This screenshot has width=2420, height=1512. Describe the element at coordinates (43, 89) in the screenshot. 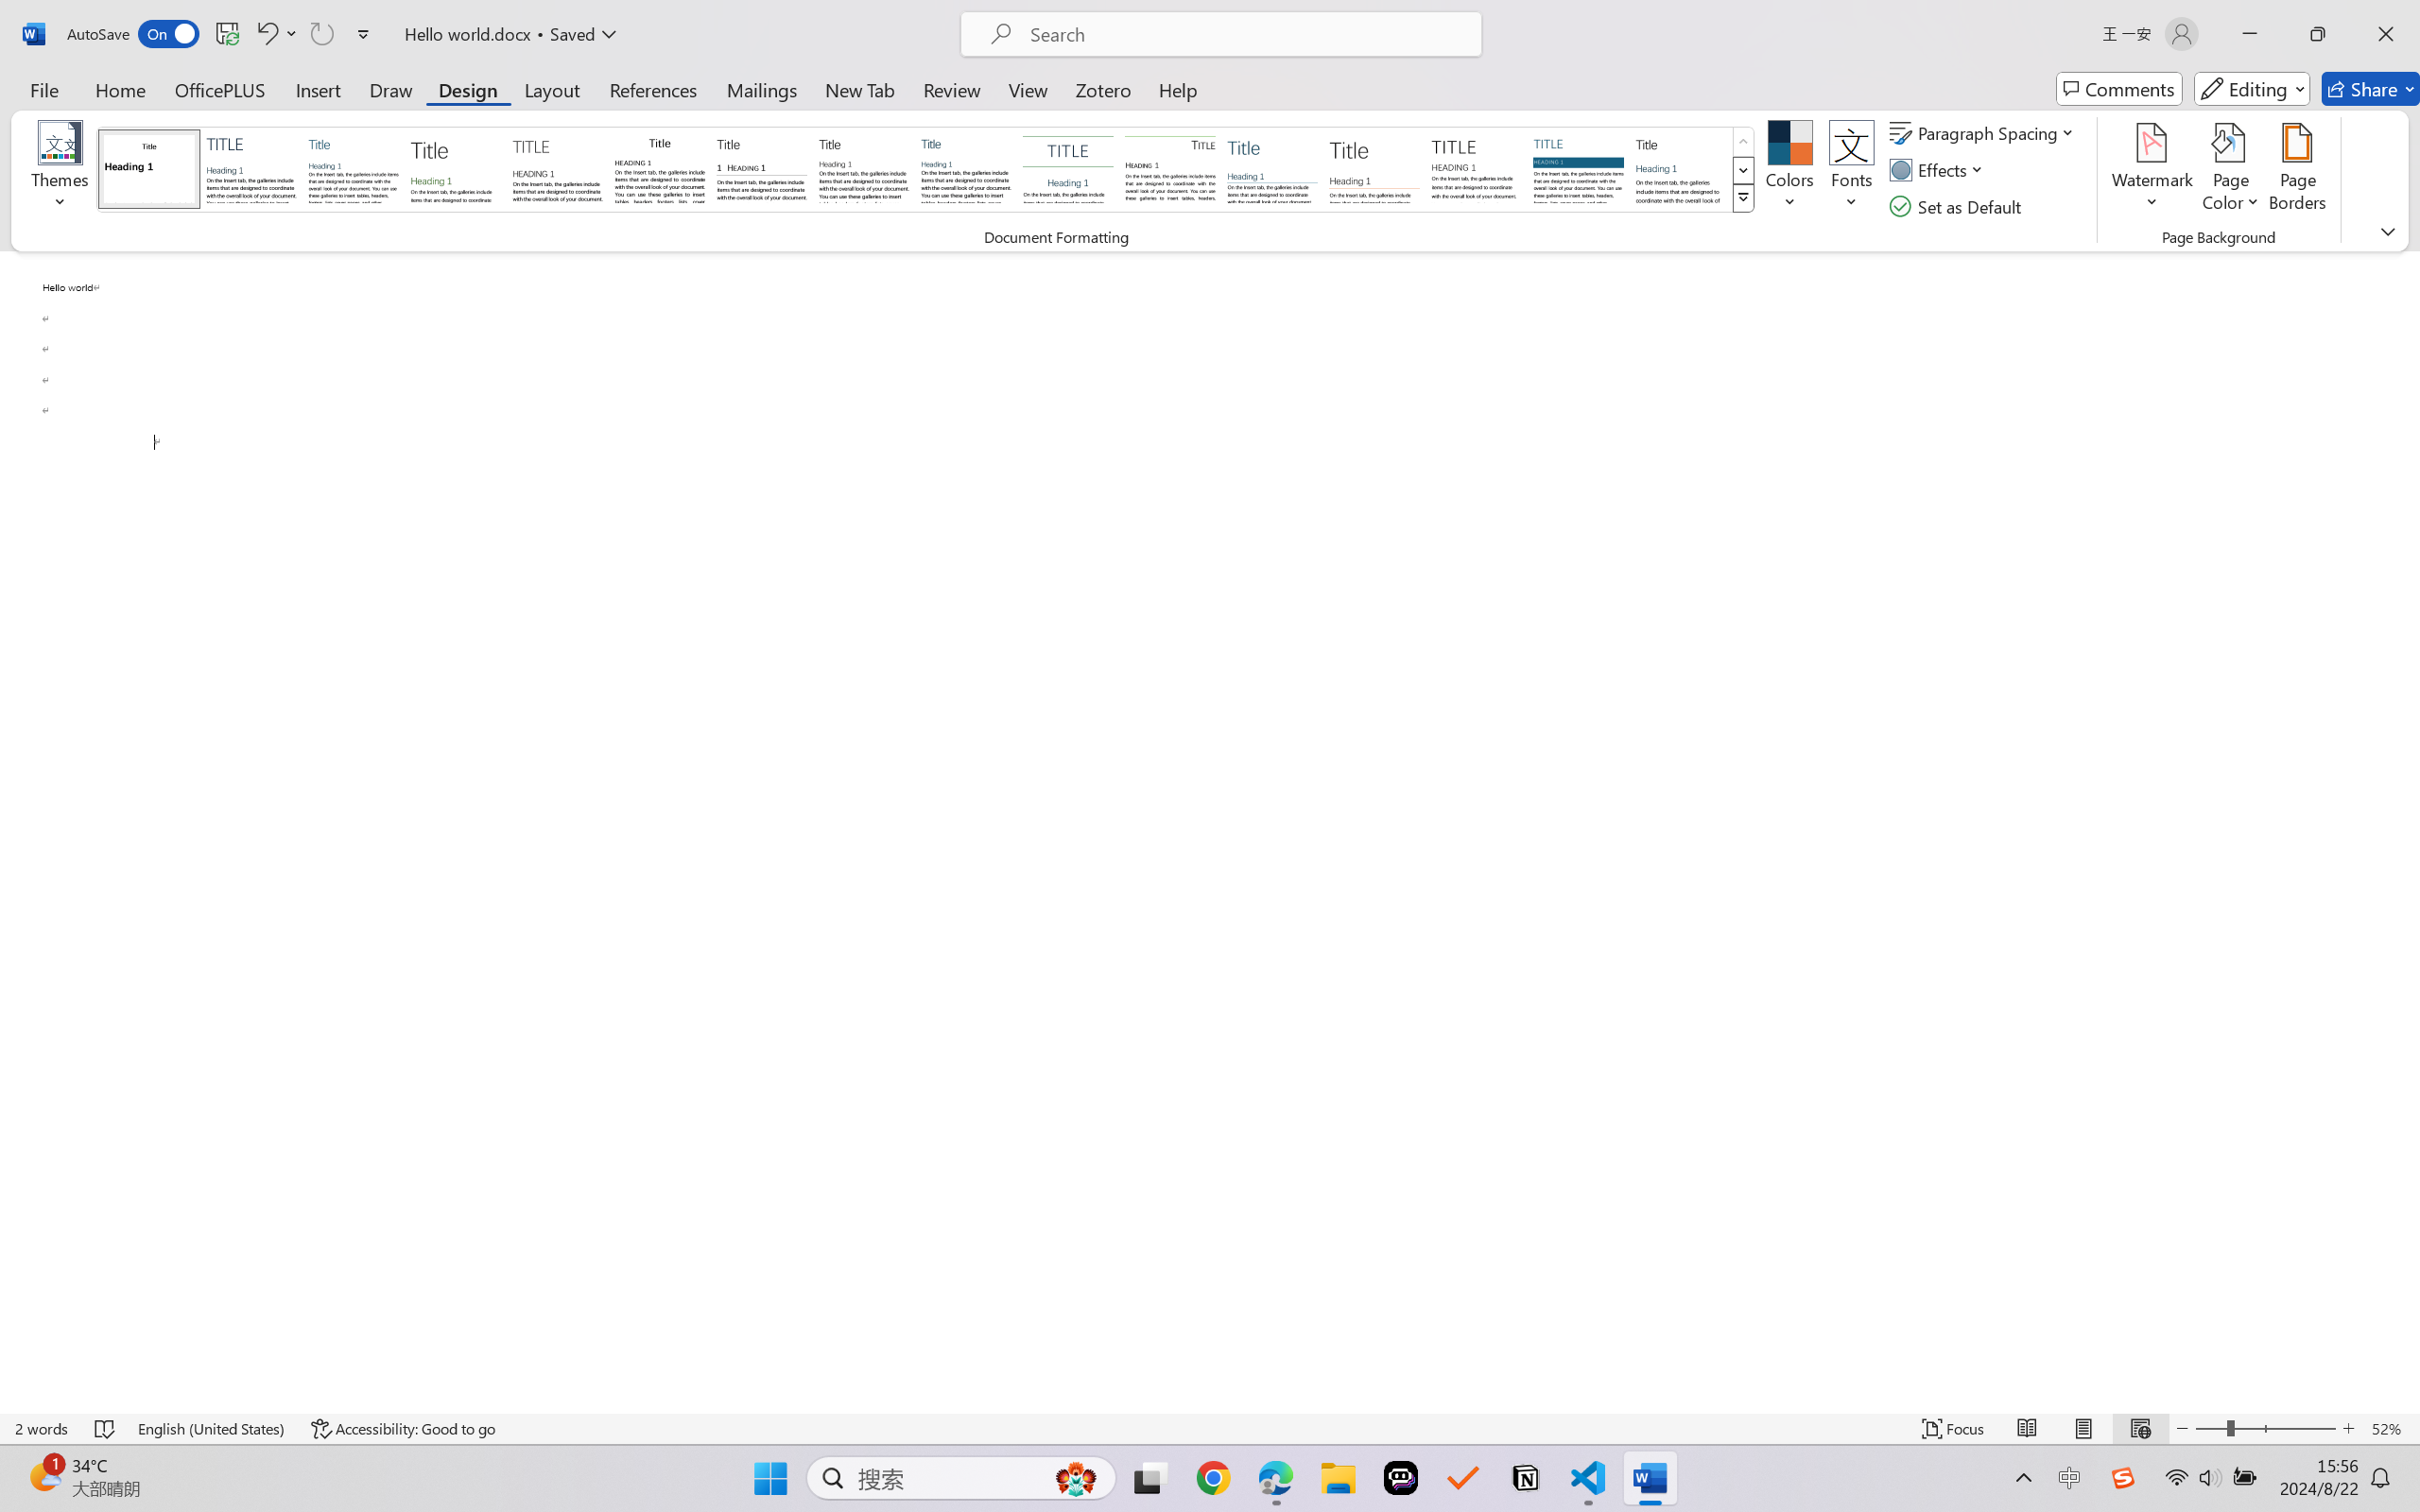

I see `File Tab` at that location.